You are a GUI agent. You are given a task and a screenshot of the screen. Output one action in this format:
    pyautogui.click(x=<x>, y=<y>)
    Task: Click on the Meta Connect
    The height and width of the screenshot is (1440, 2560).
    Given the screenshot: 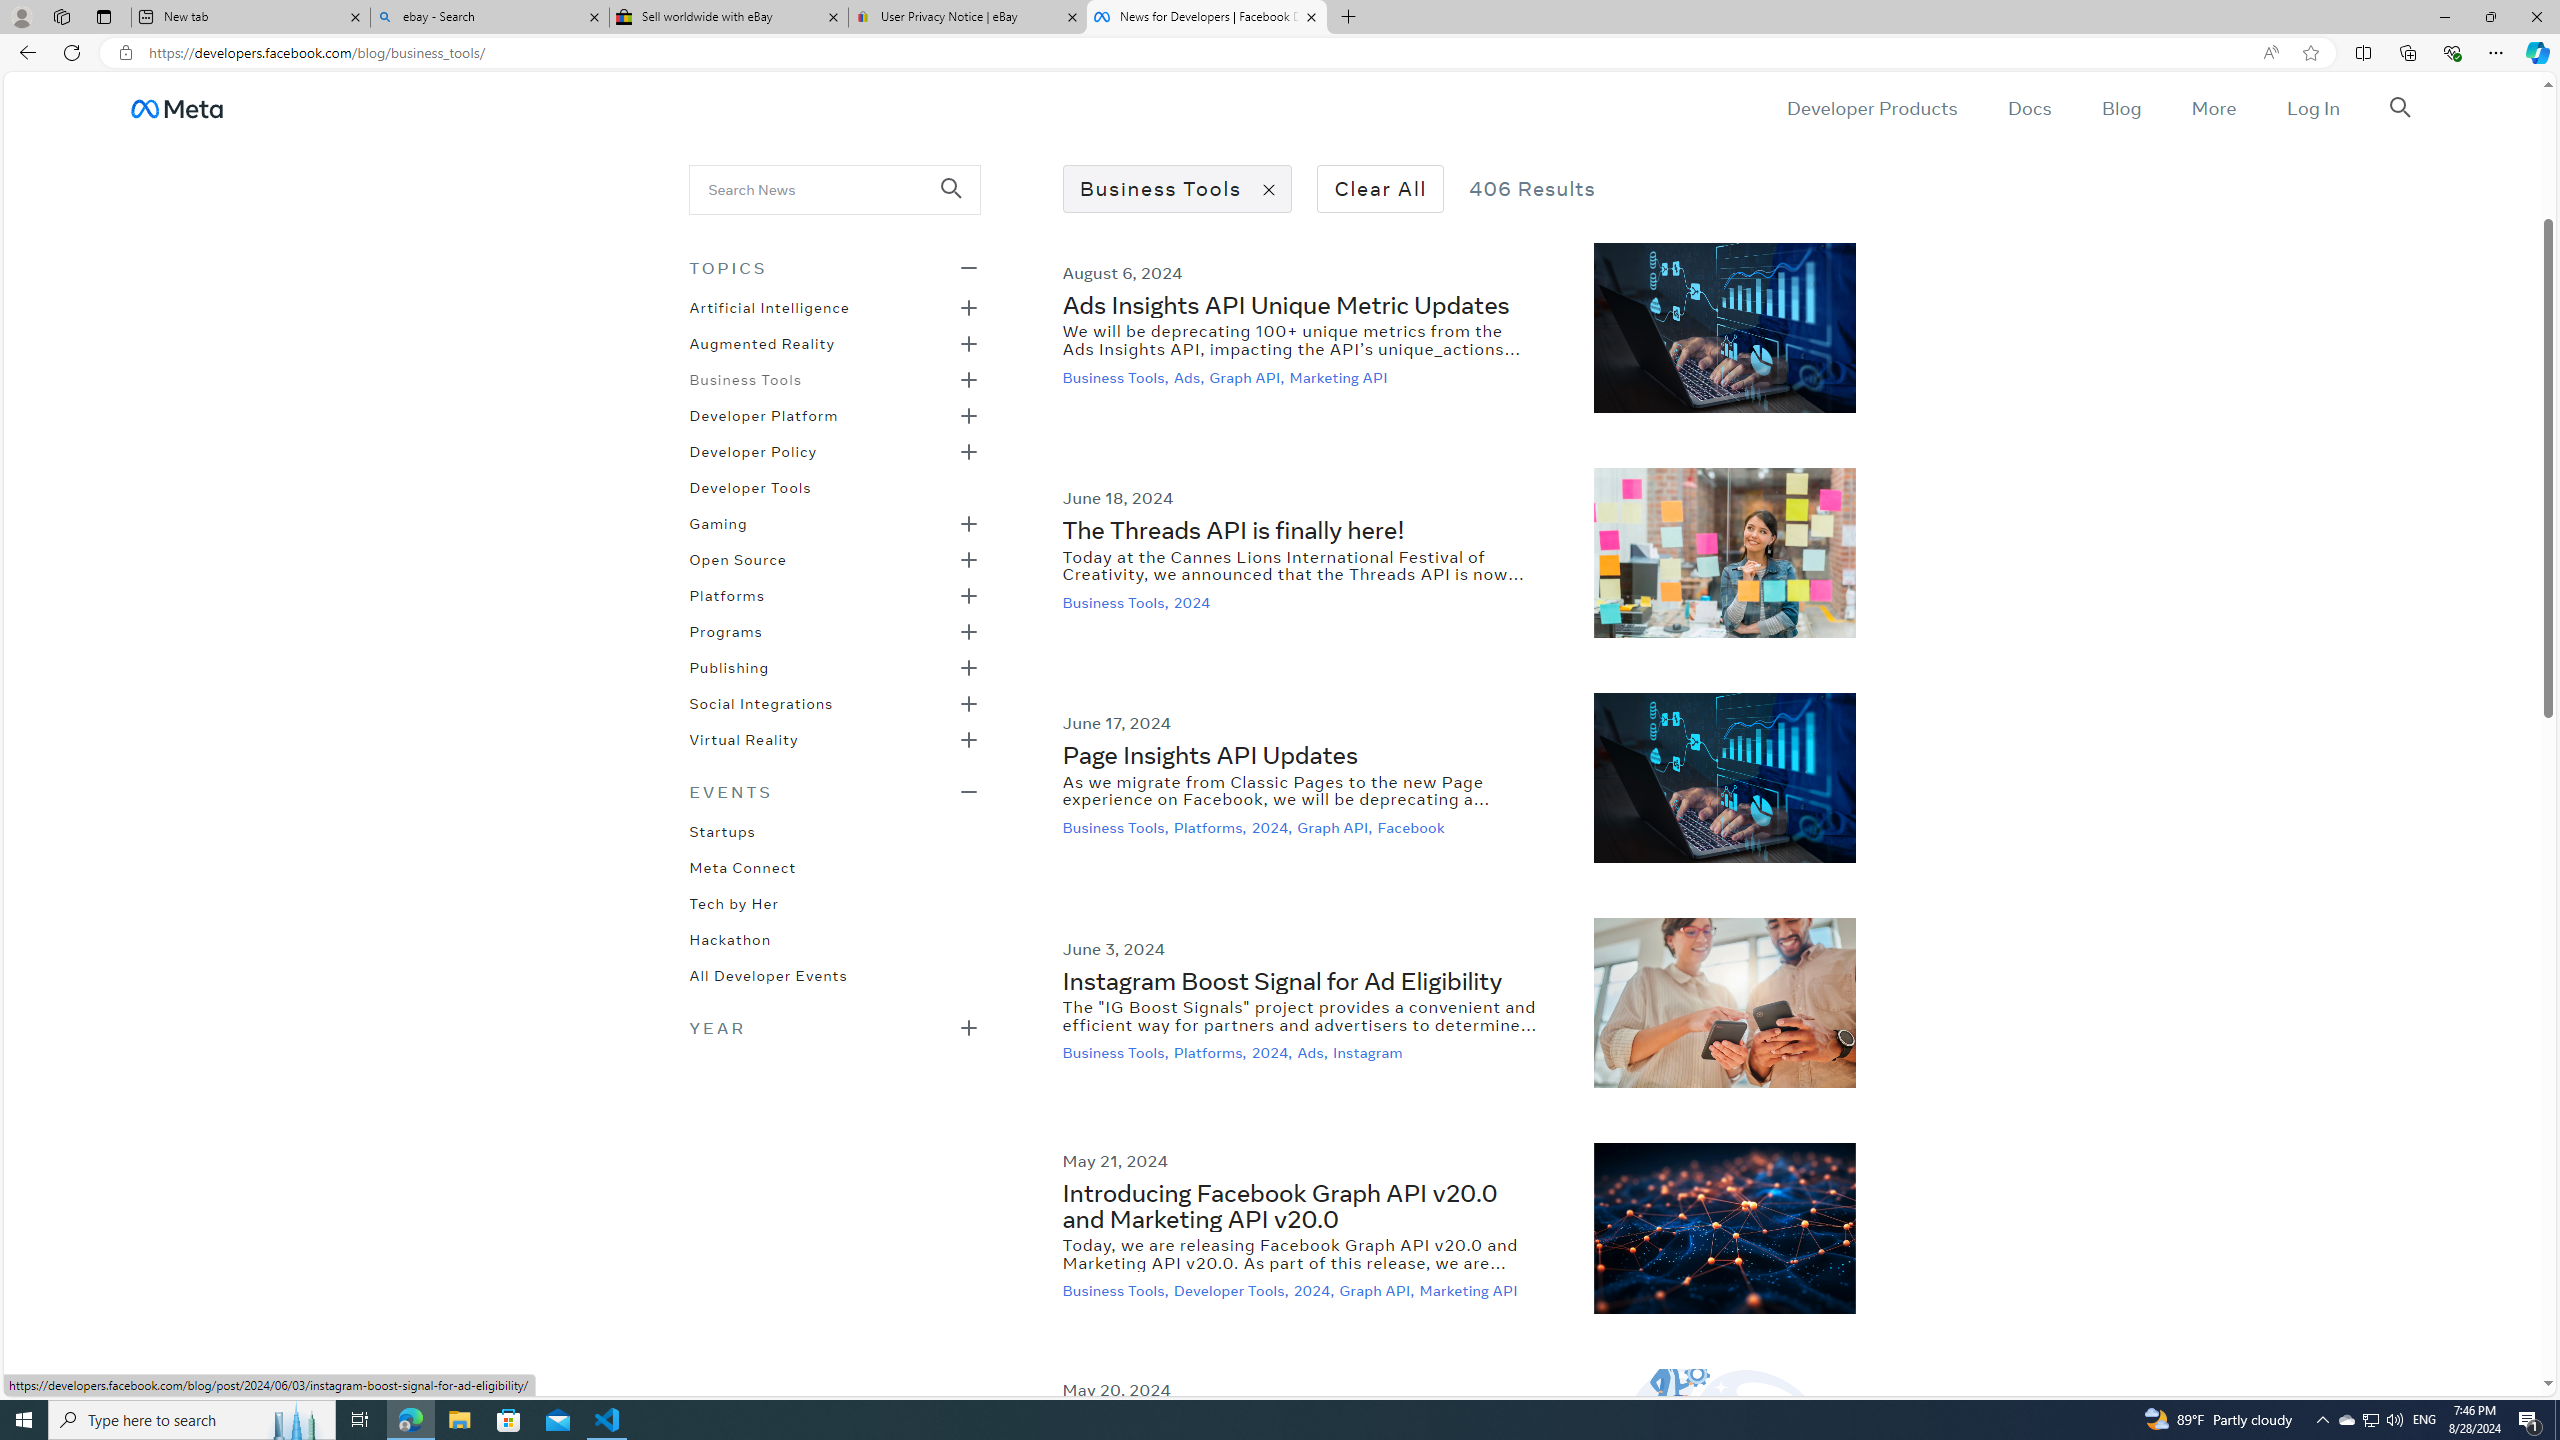 What is the action you would take?
    pyautogui.click(x=742, y=866)
    